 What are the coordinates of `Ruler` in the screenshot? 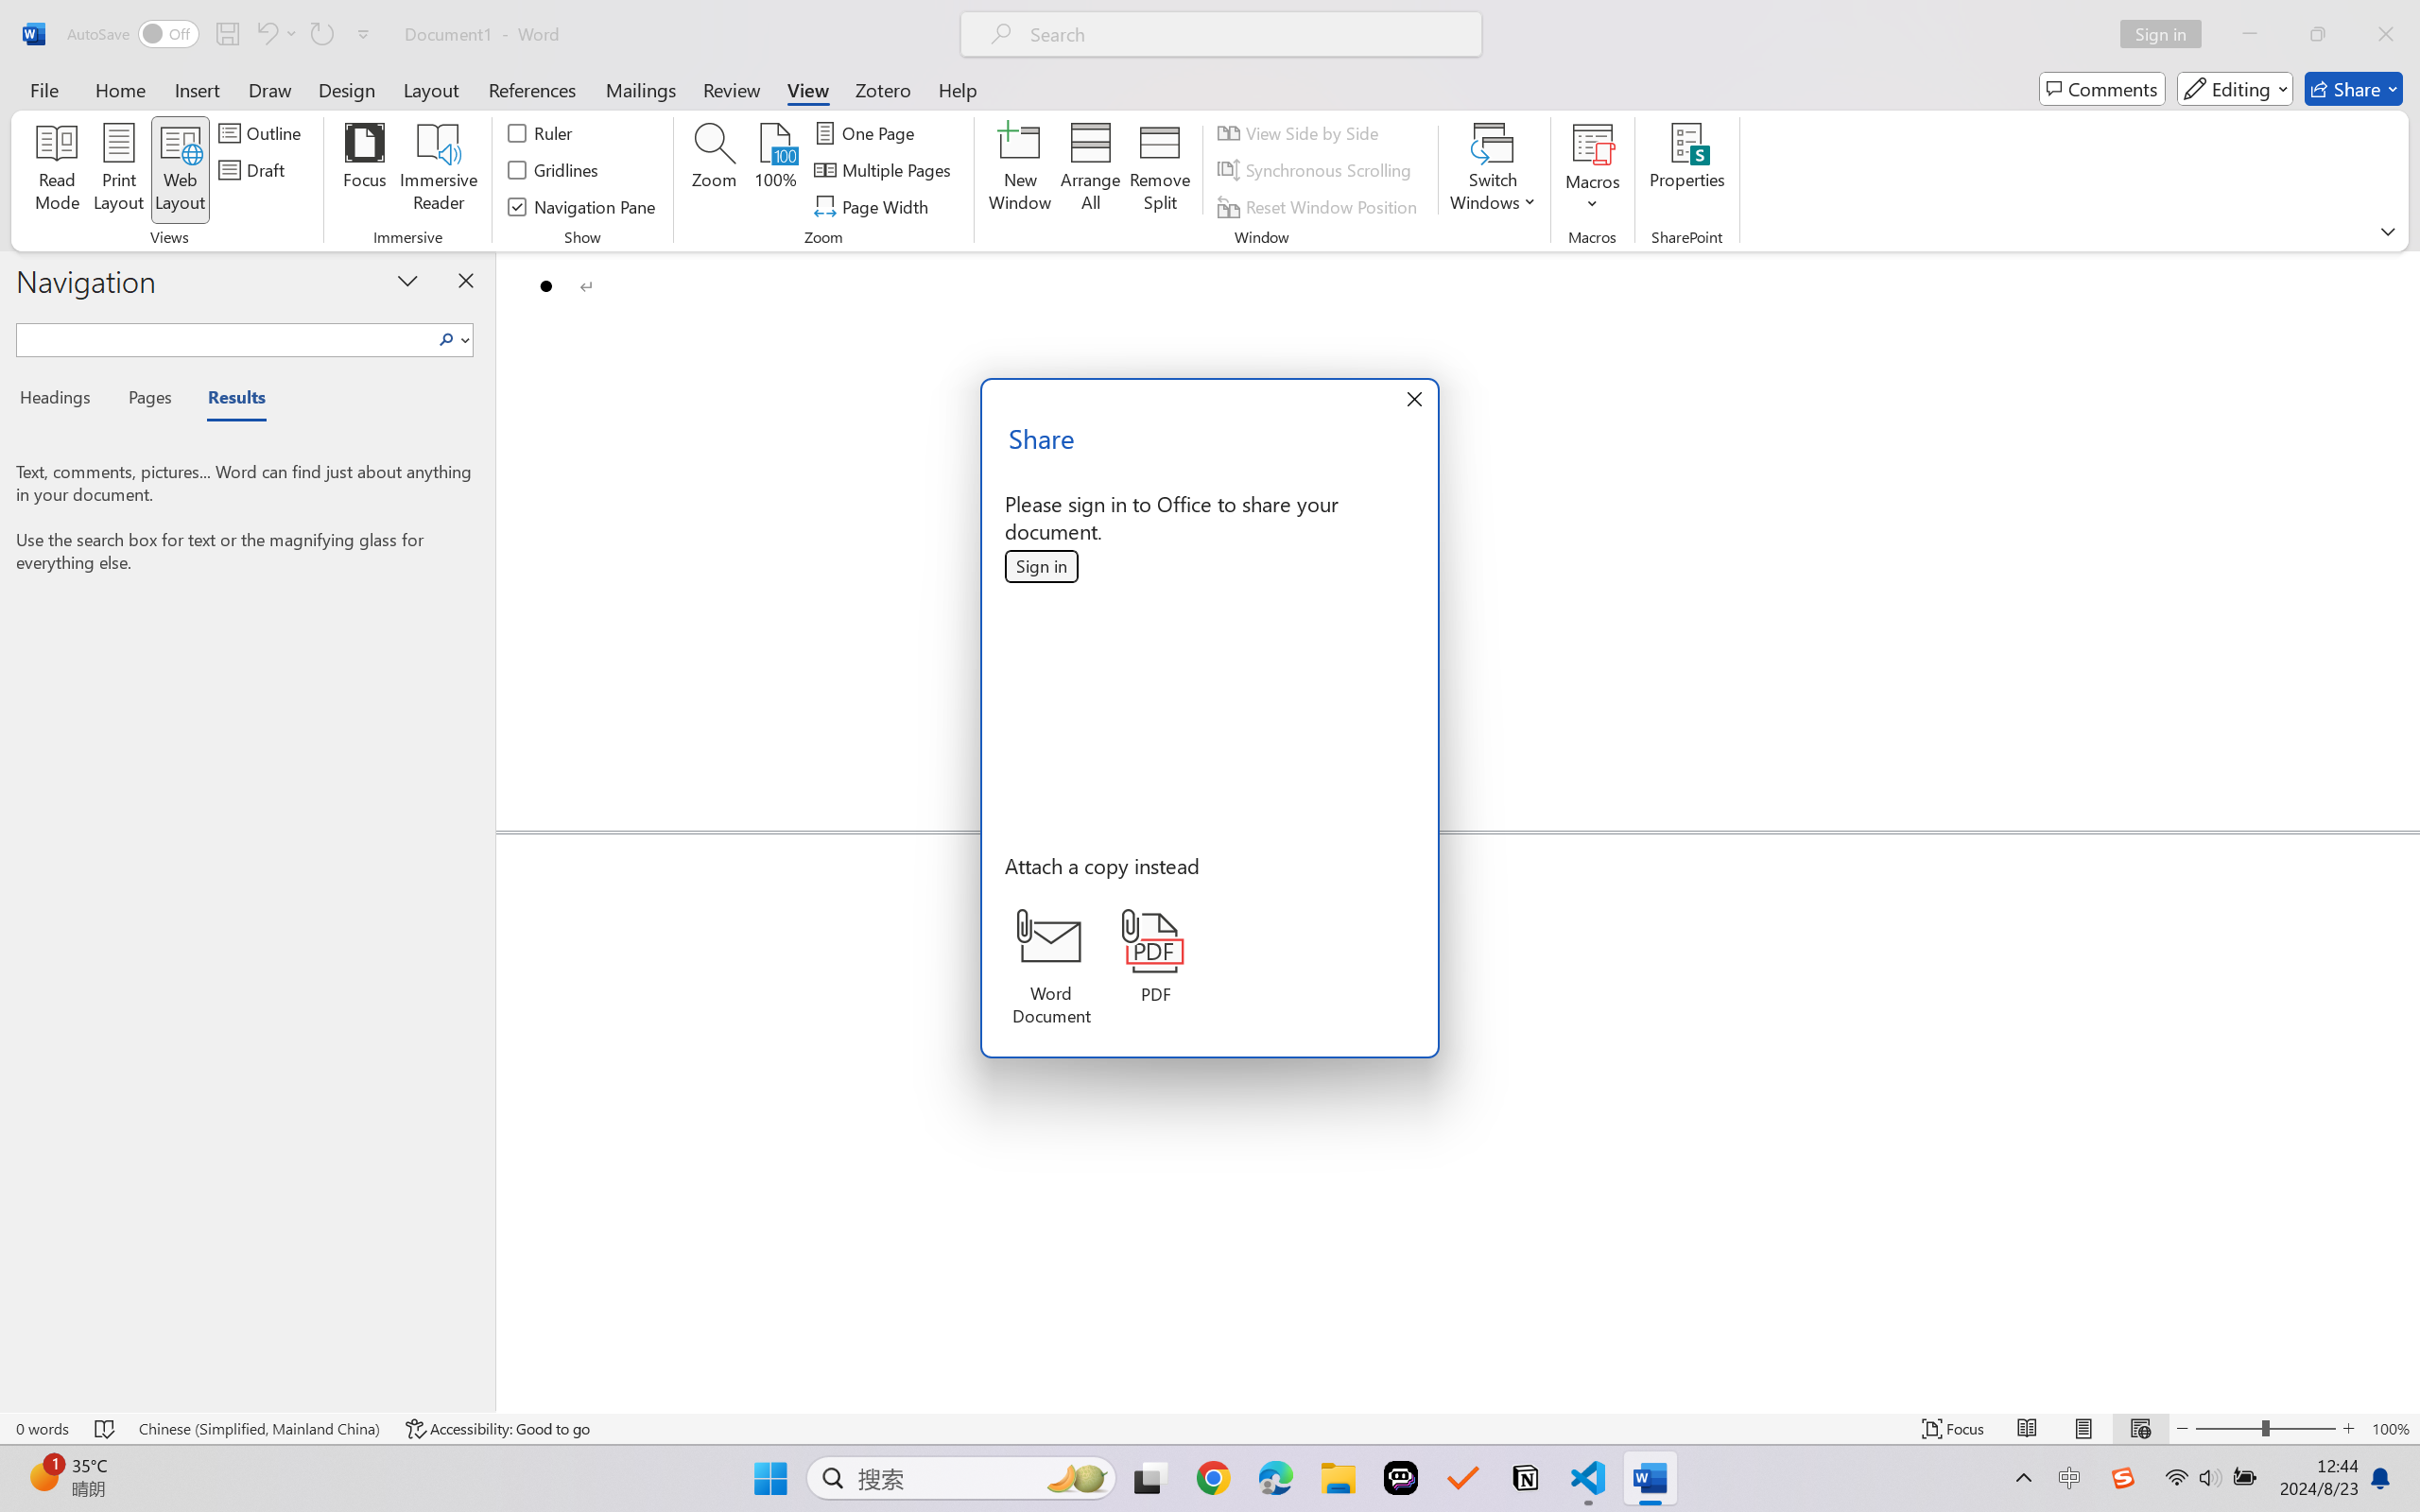 It's located at (541, 132).